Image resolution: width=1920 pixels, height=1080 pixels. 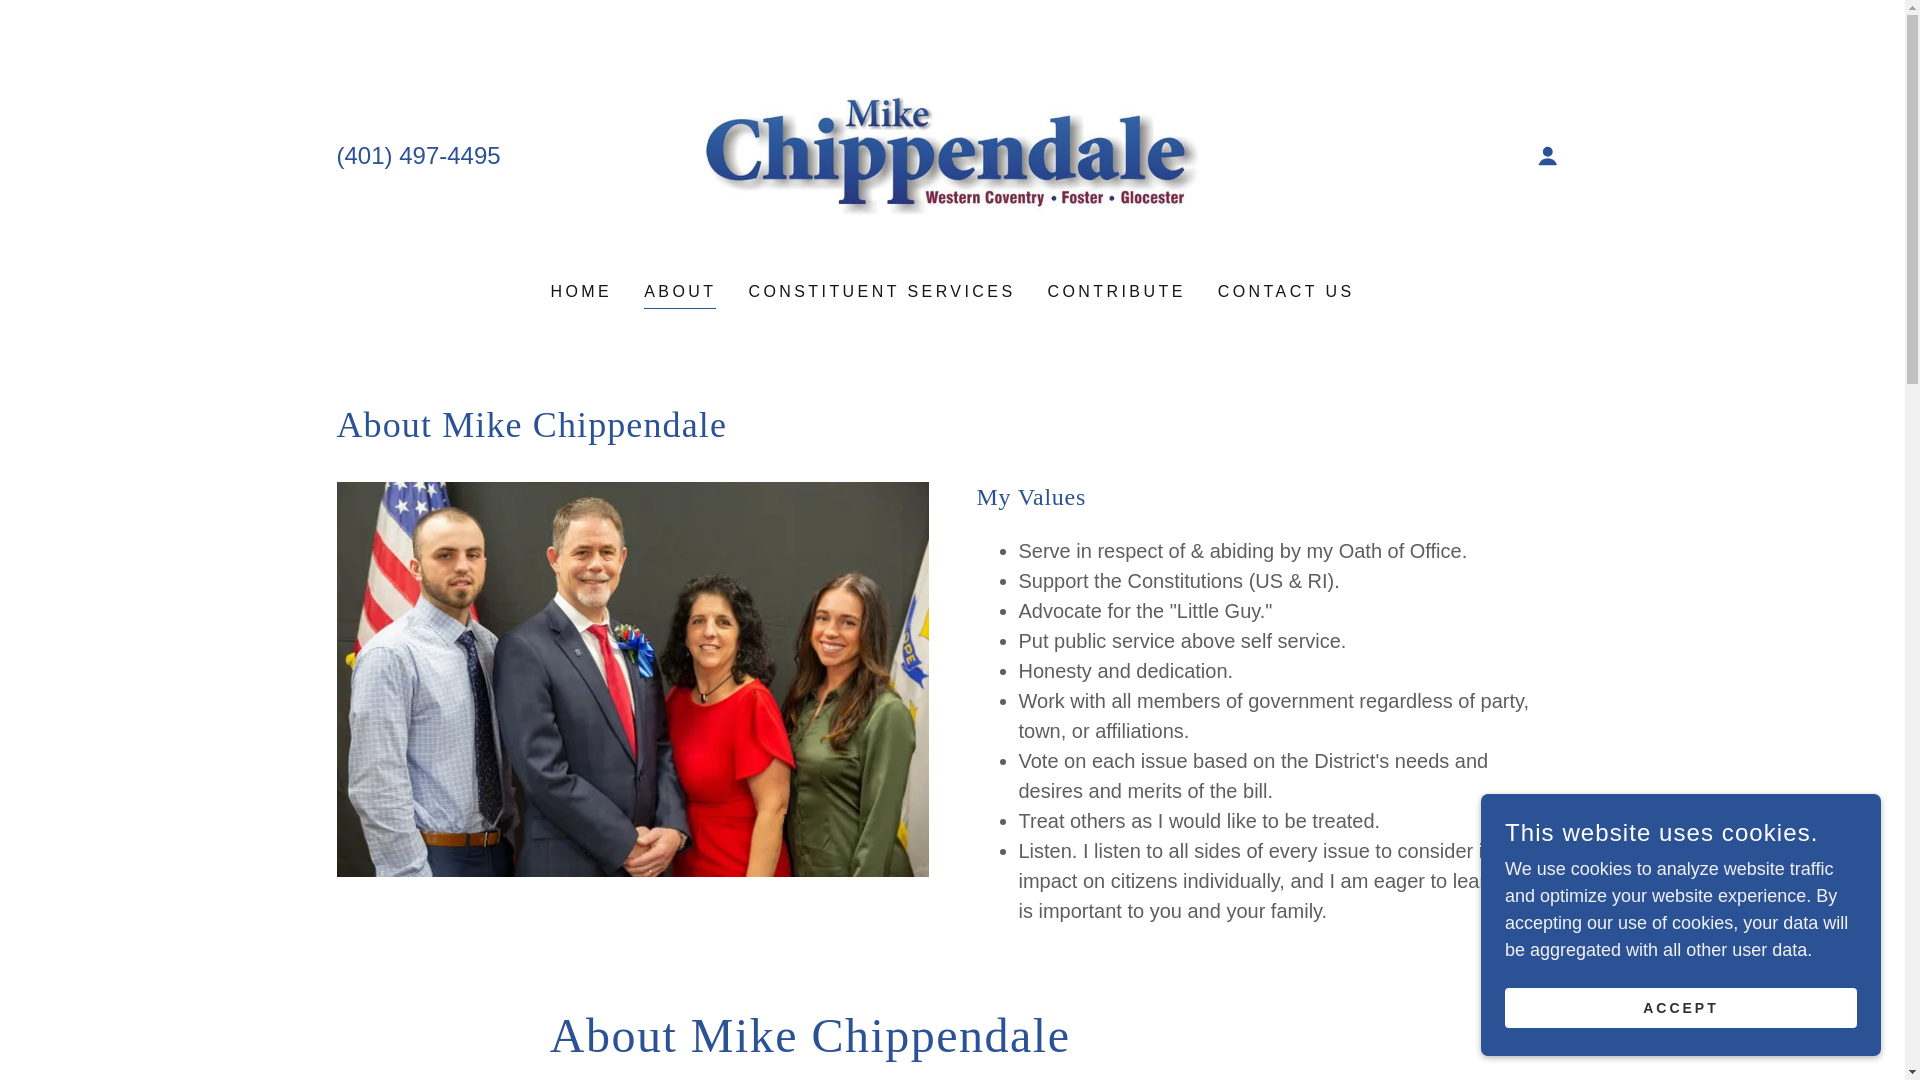 I want to click on CONTACT US, so click(x=1286, y=292).